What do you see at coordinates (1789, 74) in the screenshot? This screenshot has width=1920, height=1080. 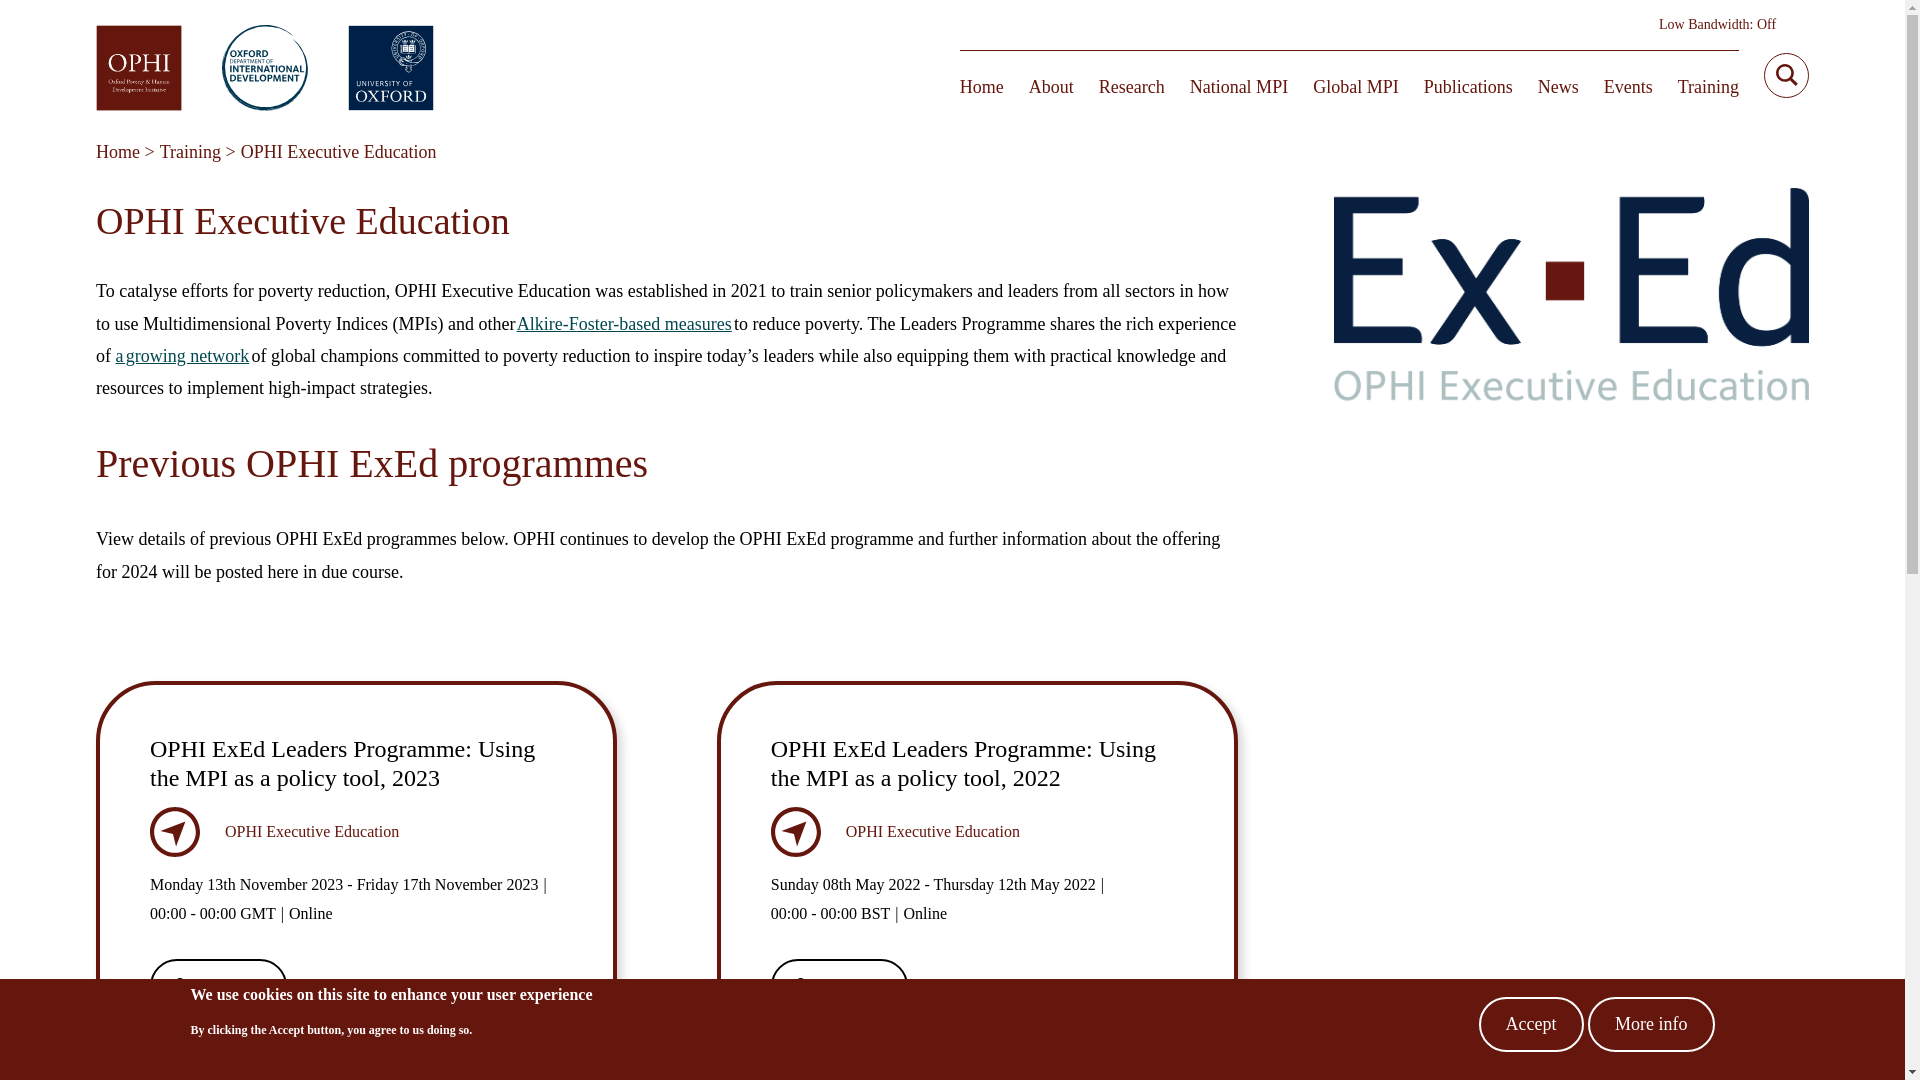 I see `Search` at bounding box center [1789, 74].